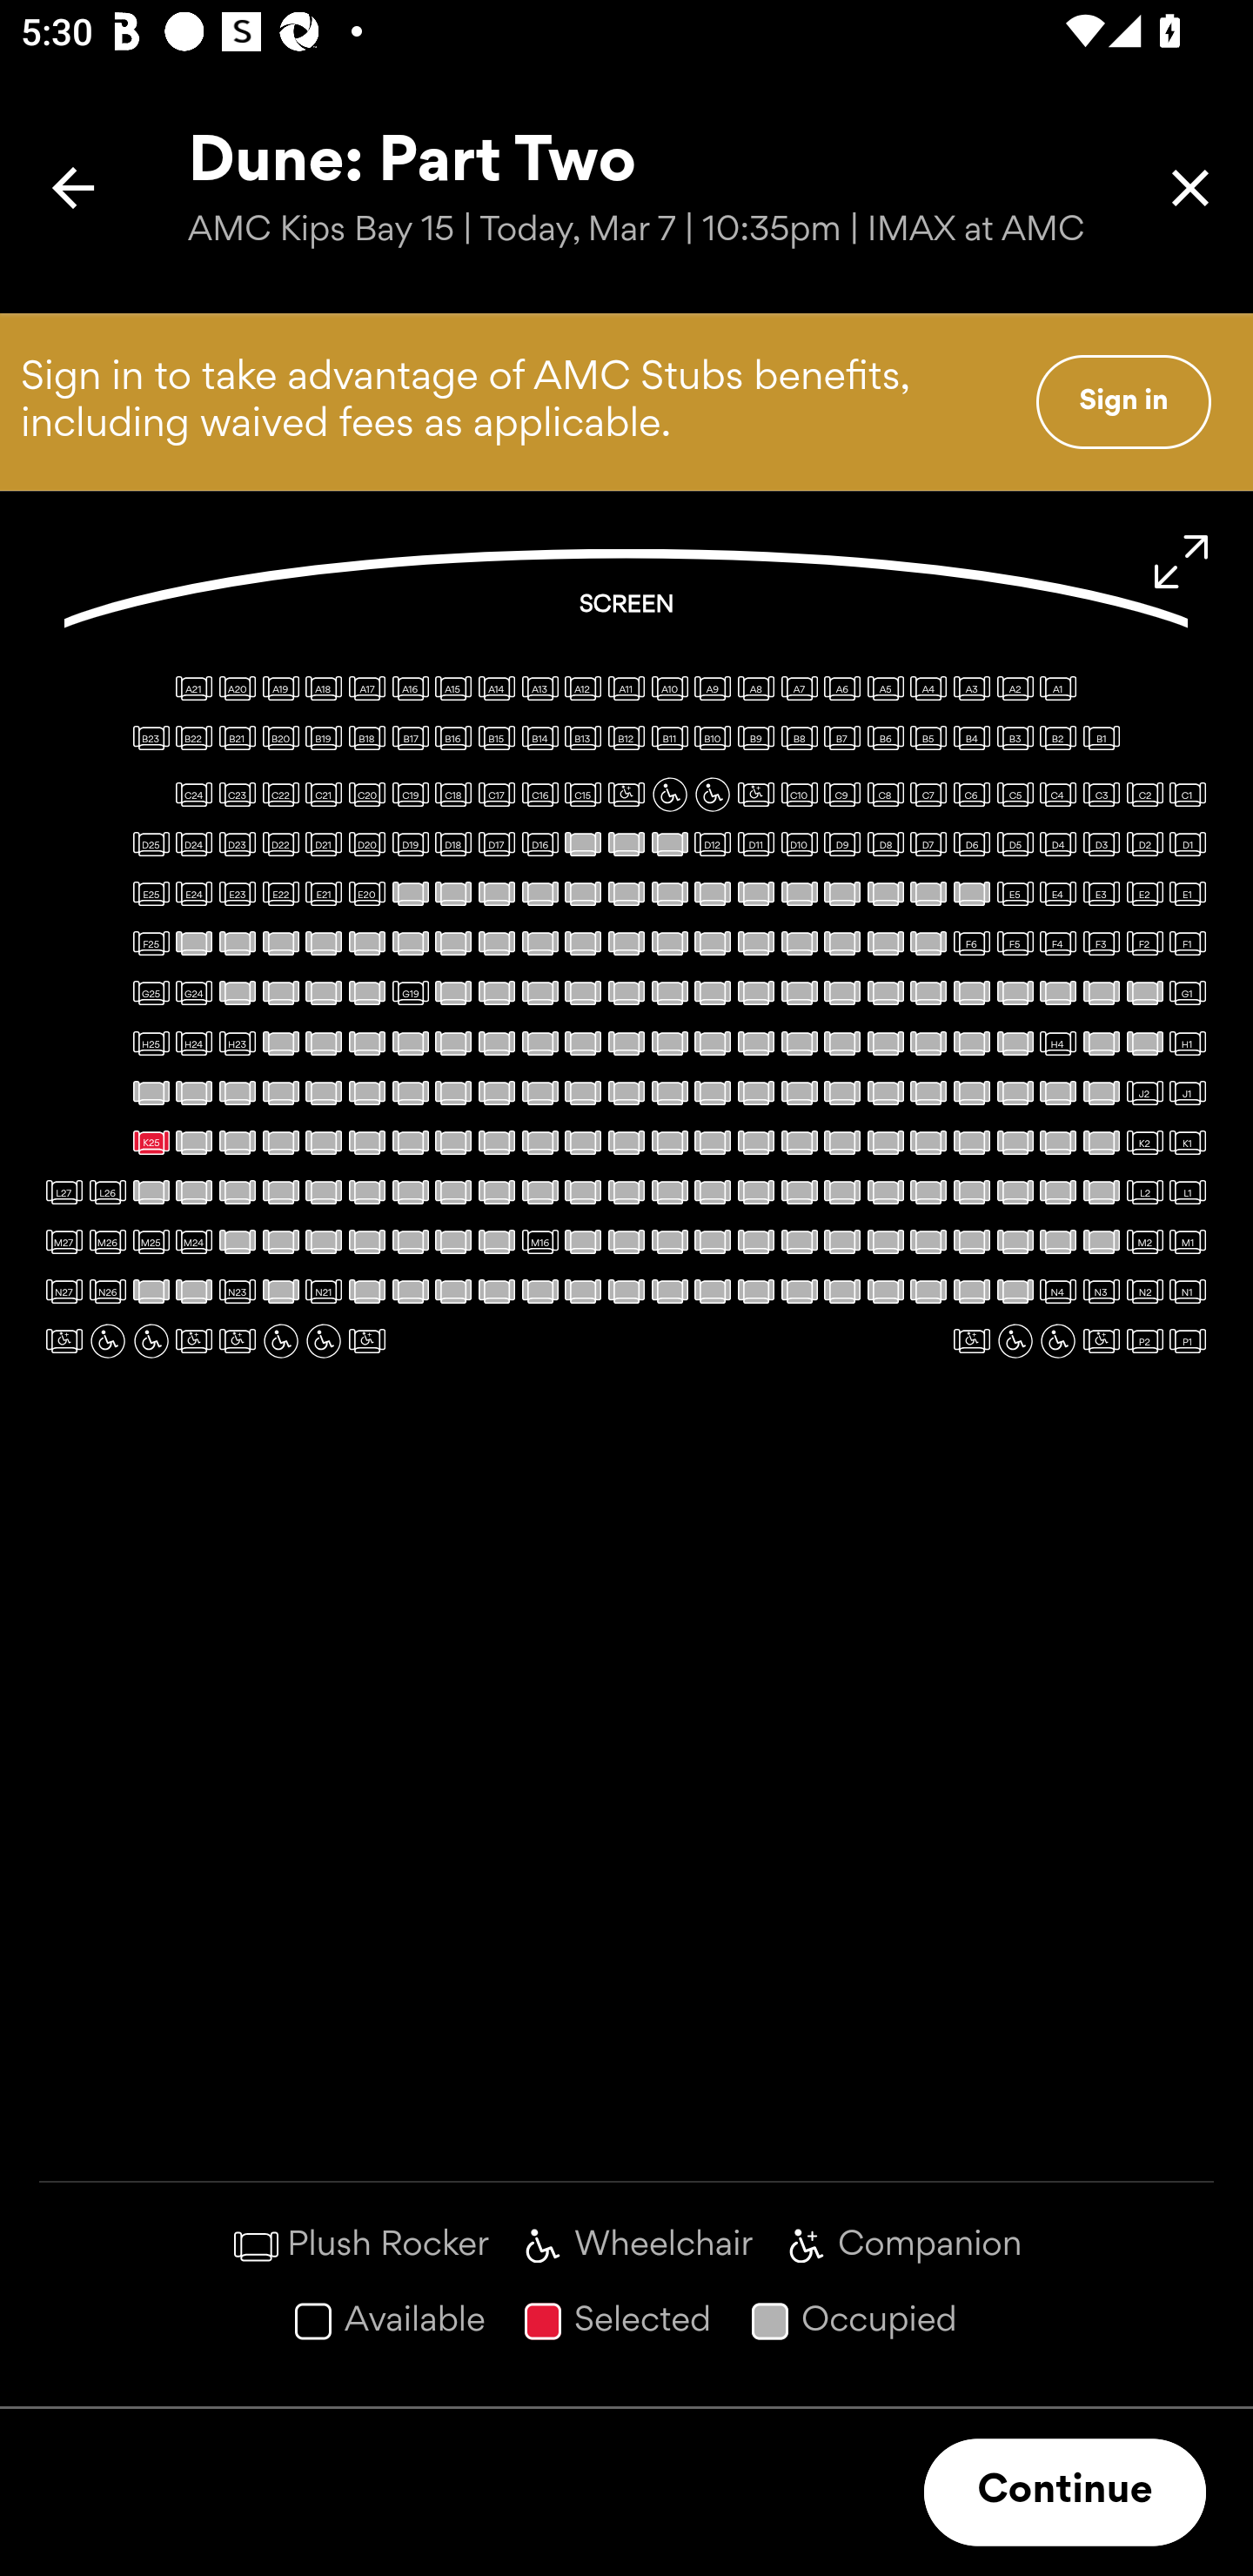 The image size is (1253, 2576). I want to click on A6, Regular seat, available, so click(842, 688).